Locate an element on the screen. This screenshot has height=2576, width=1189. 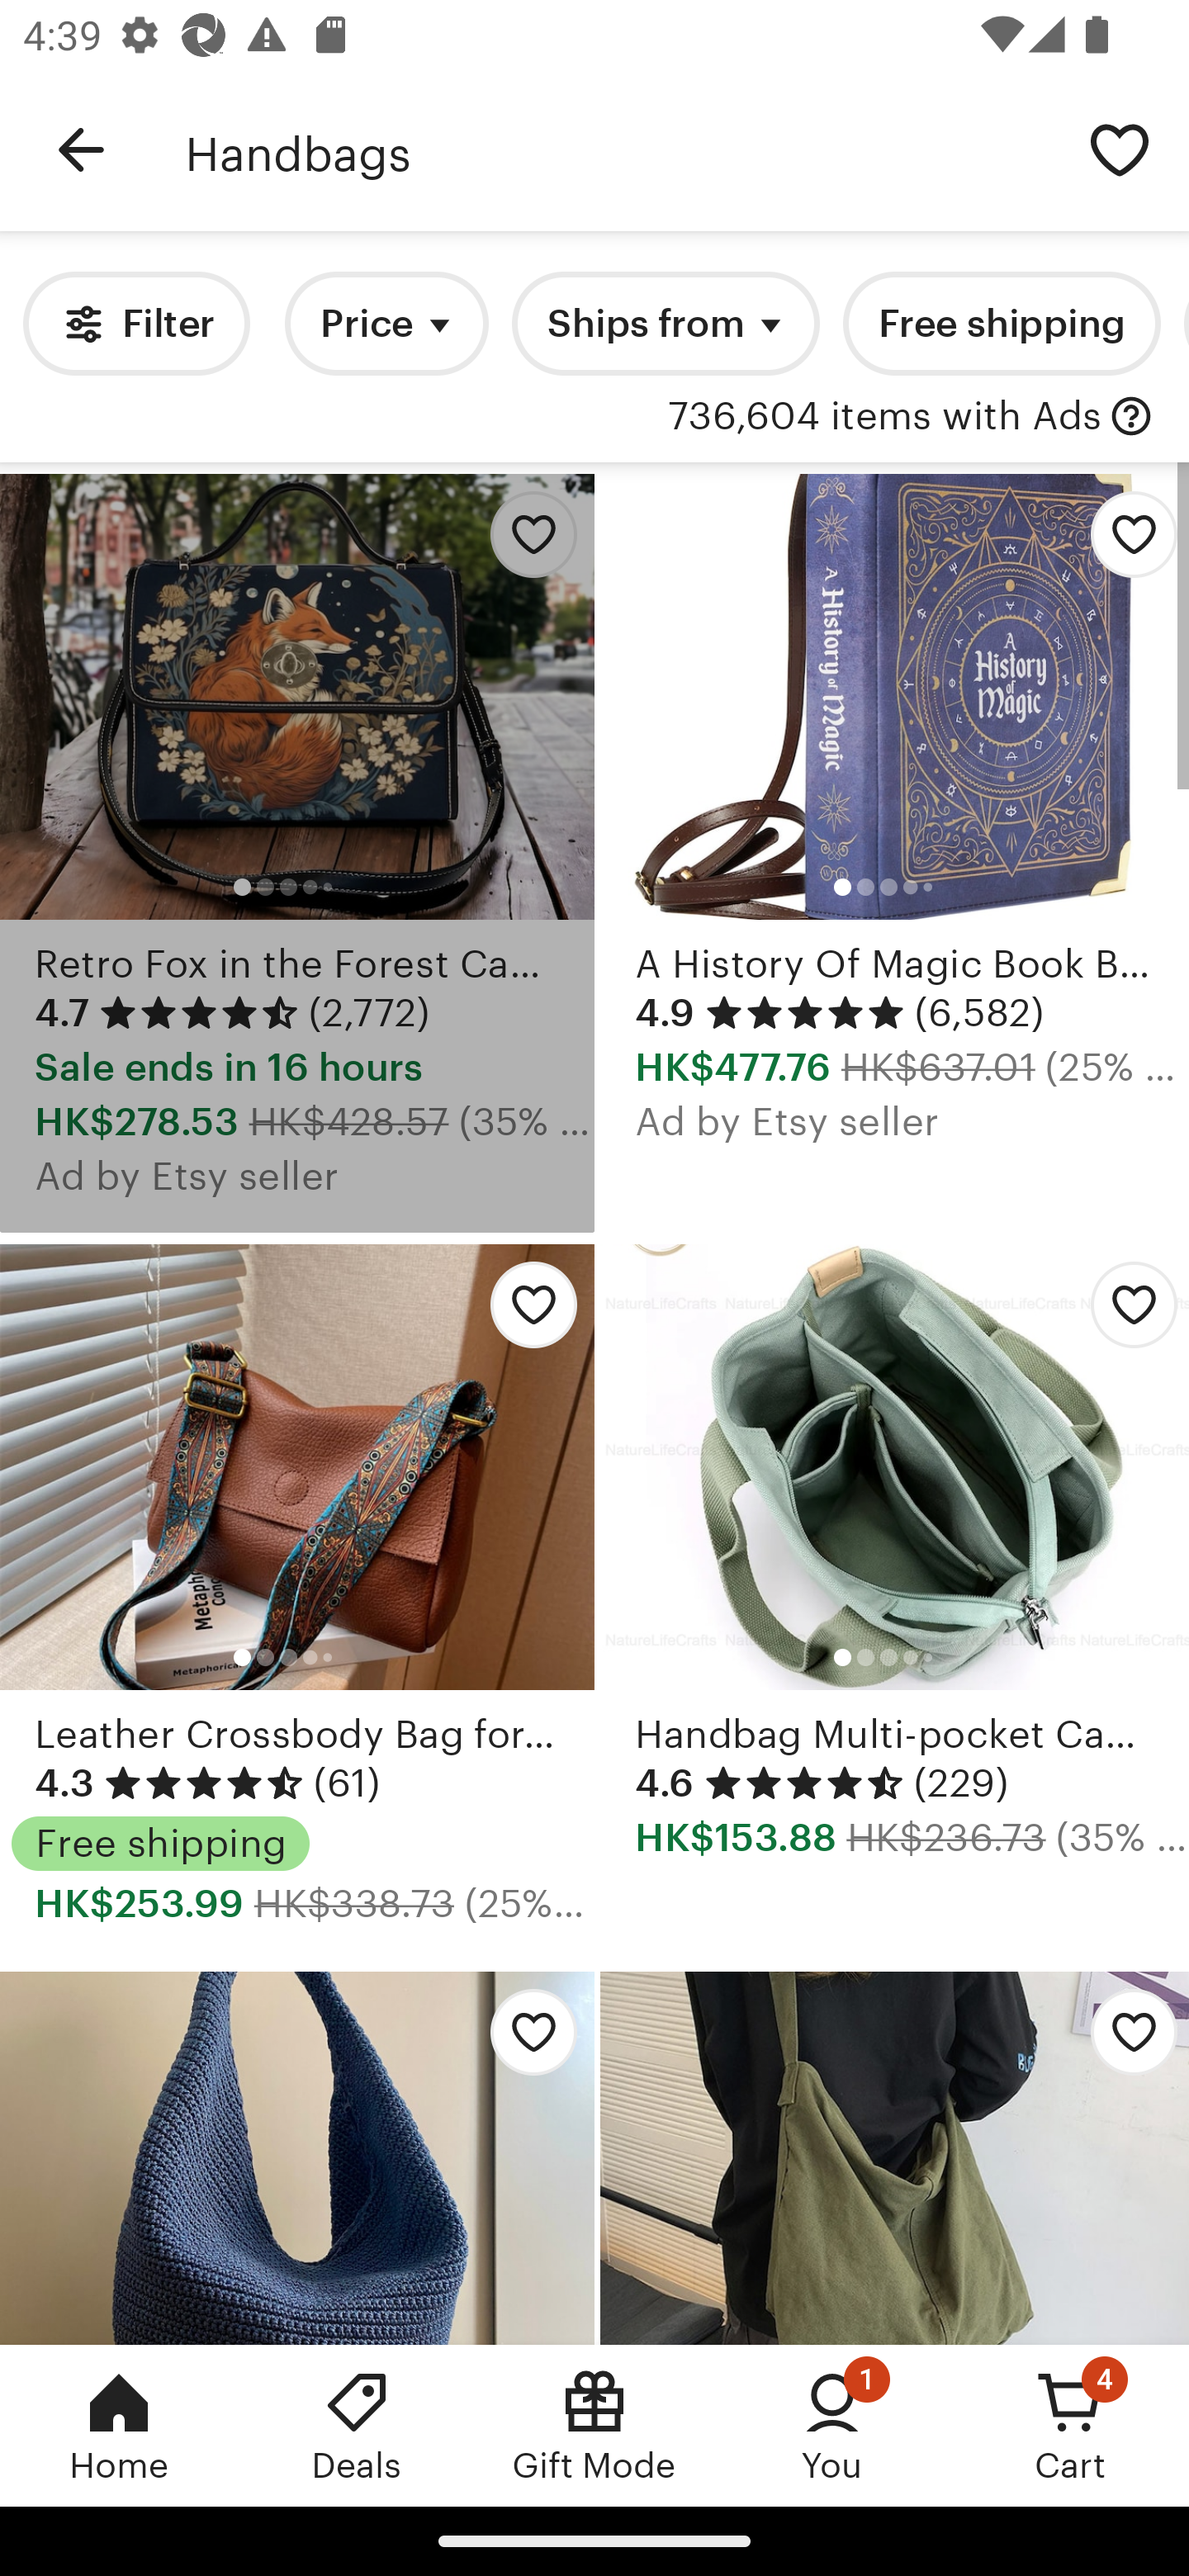
Cart, 4 new notifications Cart is located at coordinates (1070, 2425).